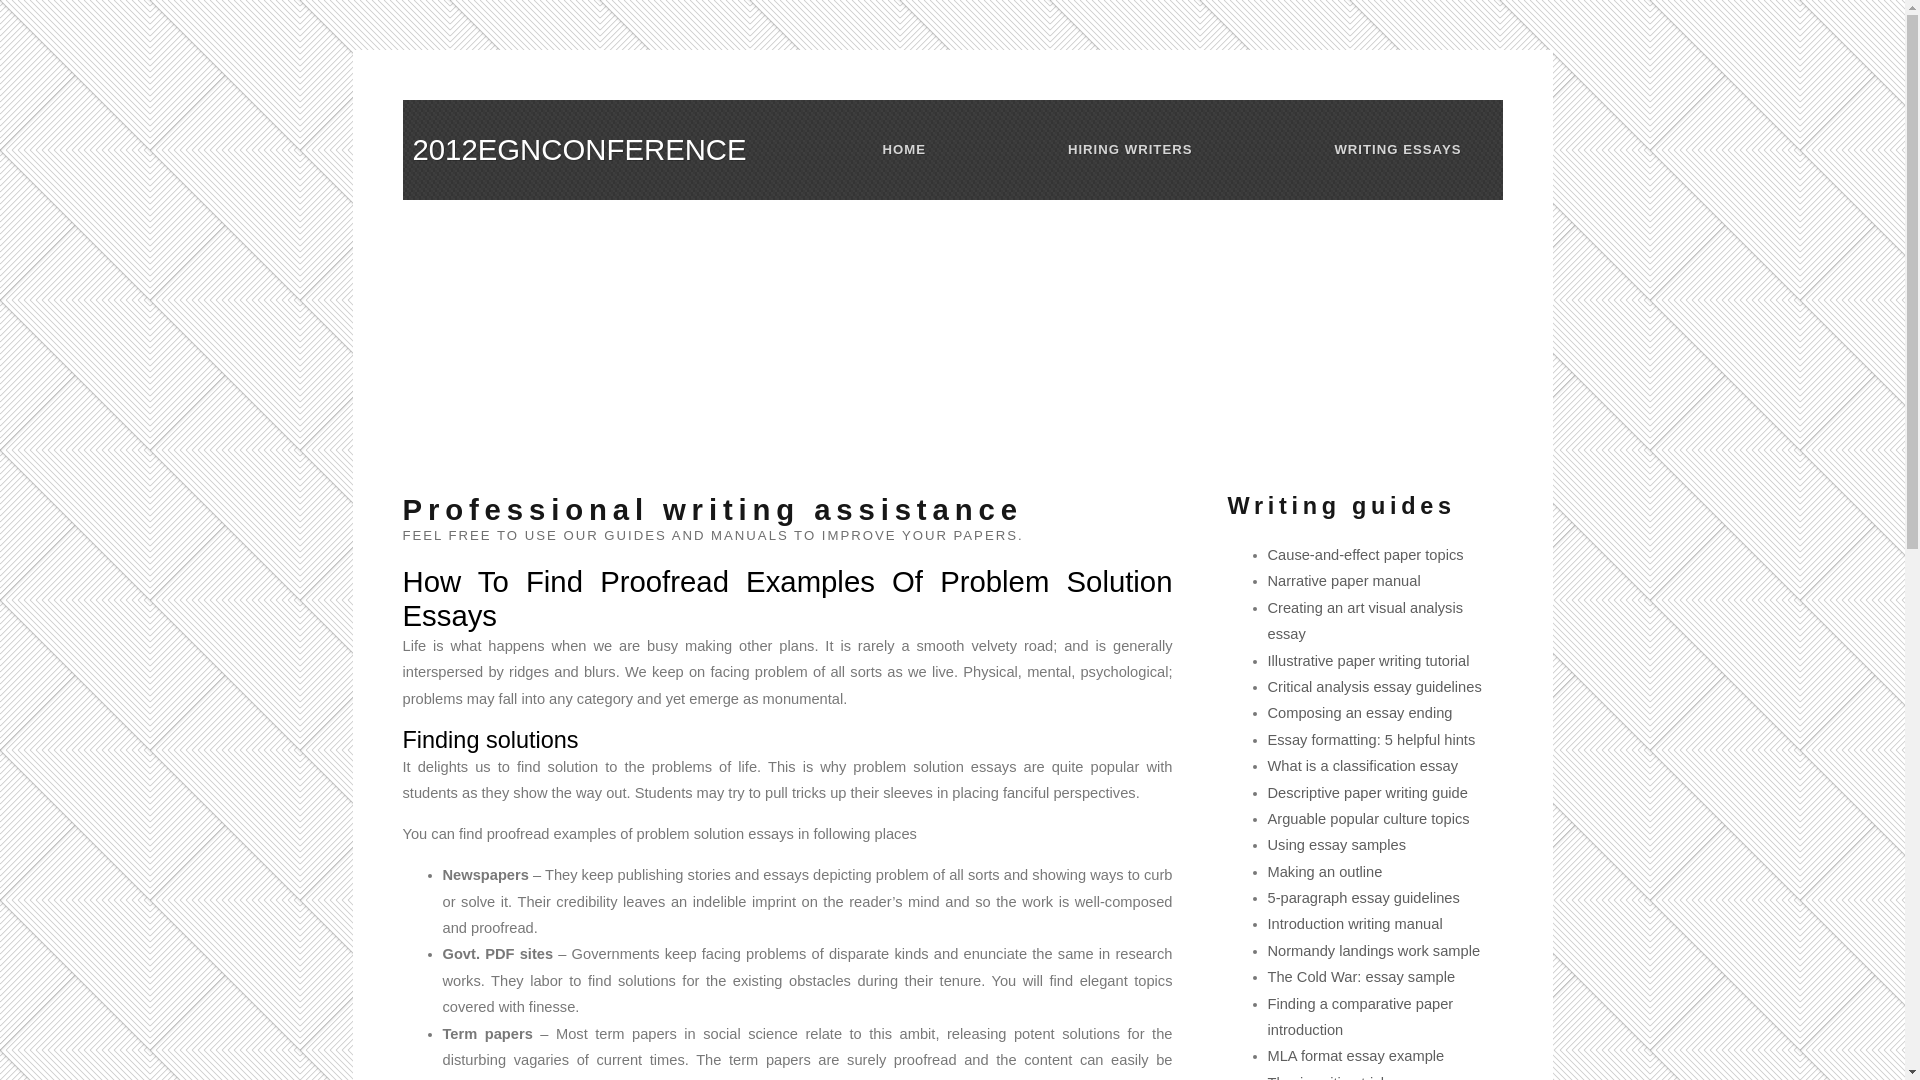 This screenshot has width=1920, height=1080. What do you see at coordinates (1366, 621) in the screenshot?
I see `Creating an art visual analysis essay` at bounding box center [1366, 621].